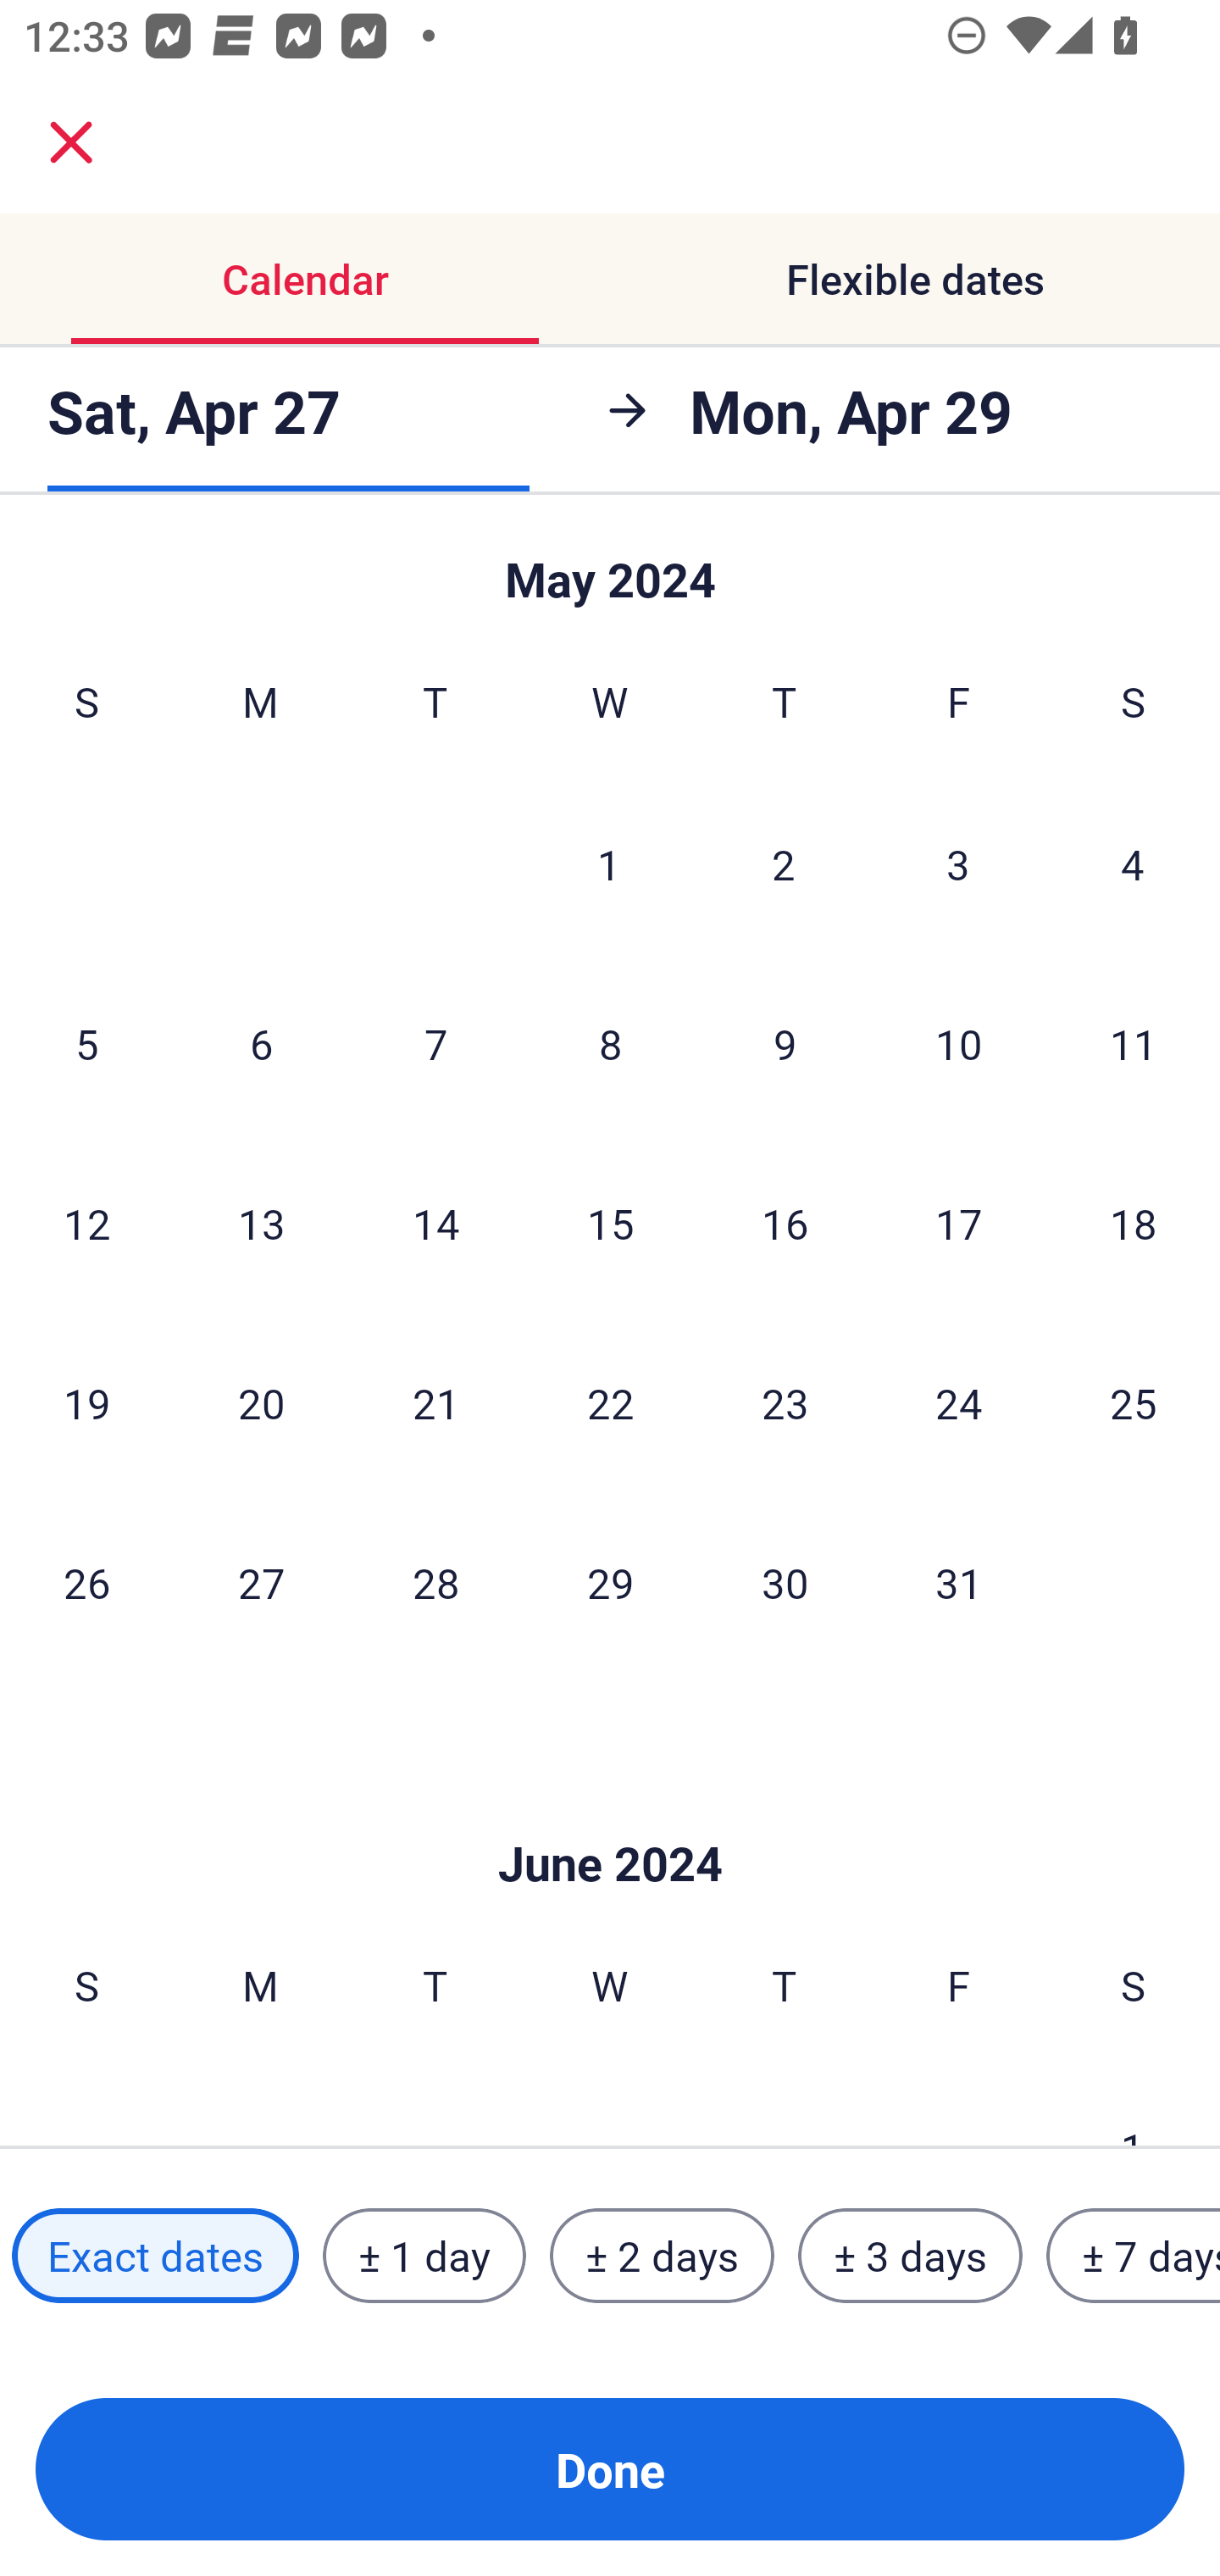 The image size is (1220, 2576). Describe the element at coordinates (958, 864) in the screenshot. I see `3 Friday, May 3, 2024` at that location.